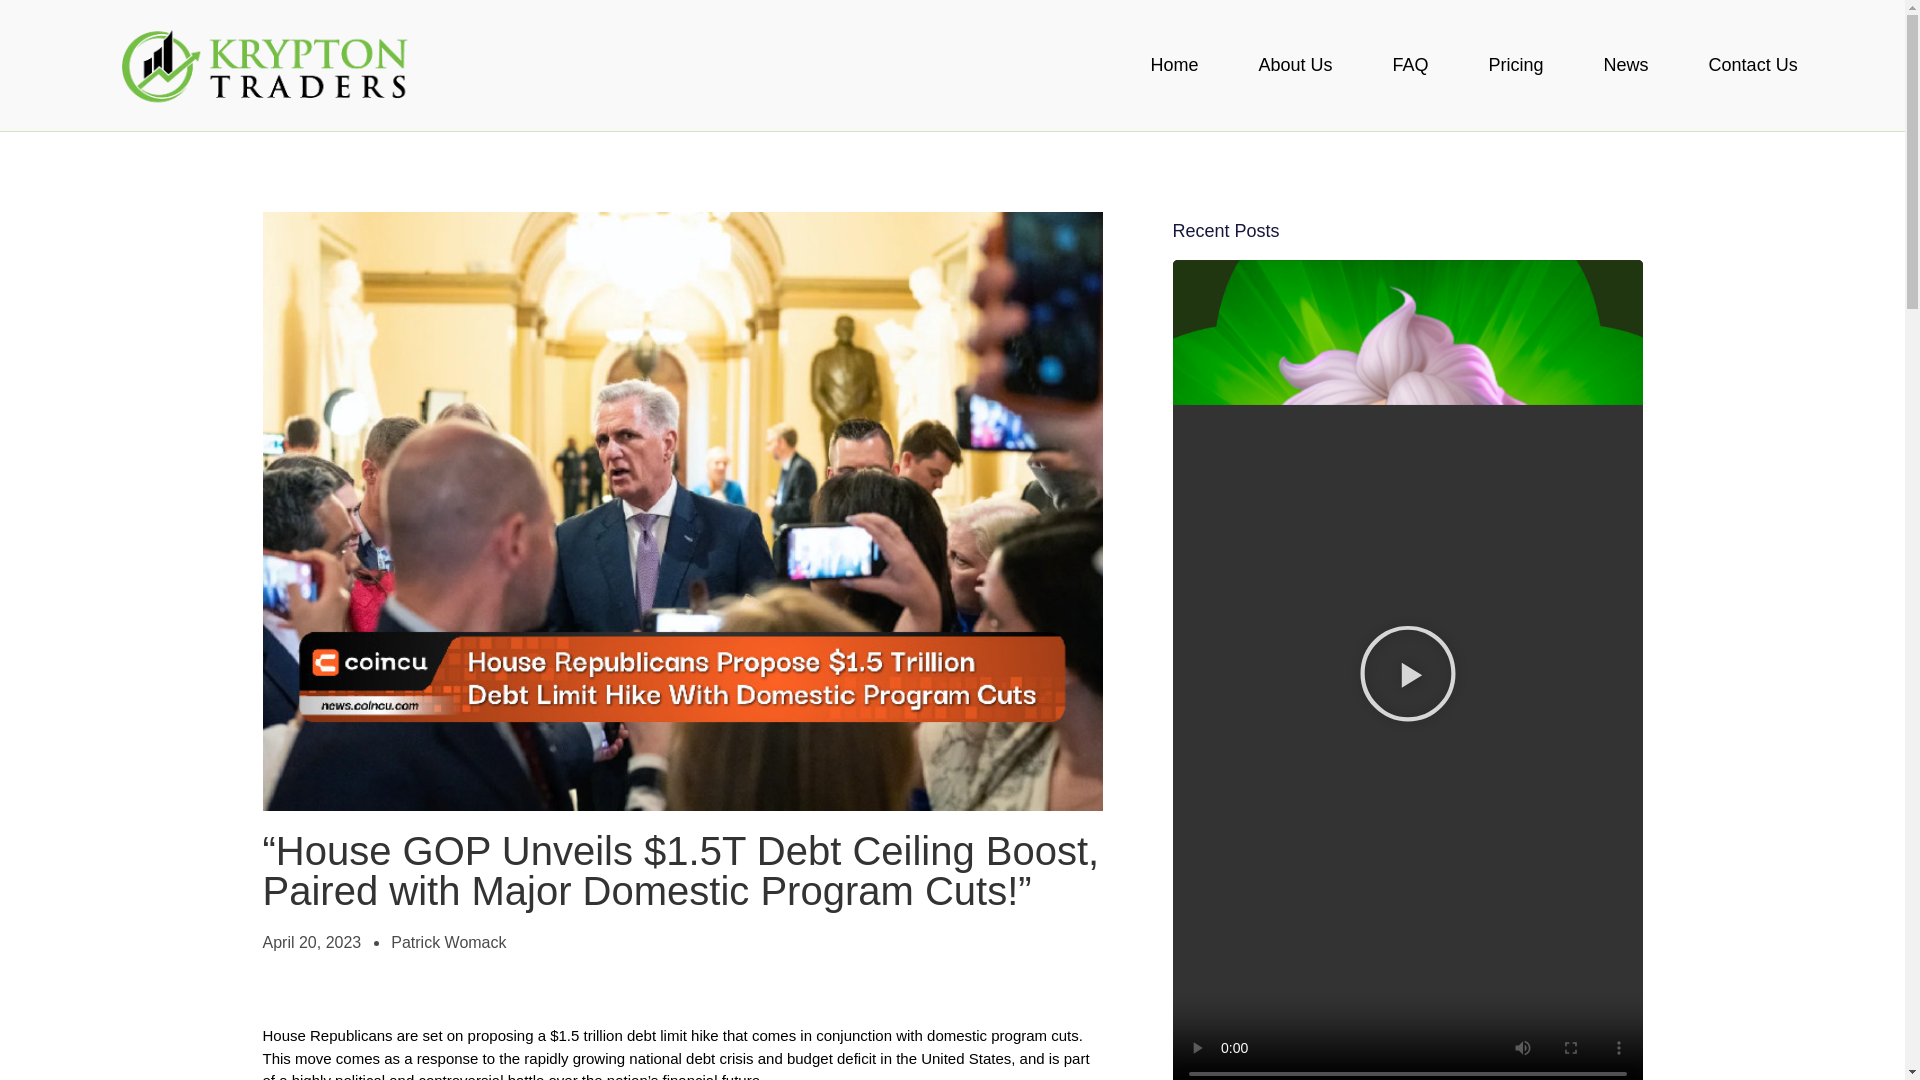  I want to click on News, so click(1626, 64).